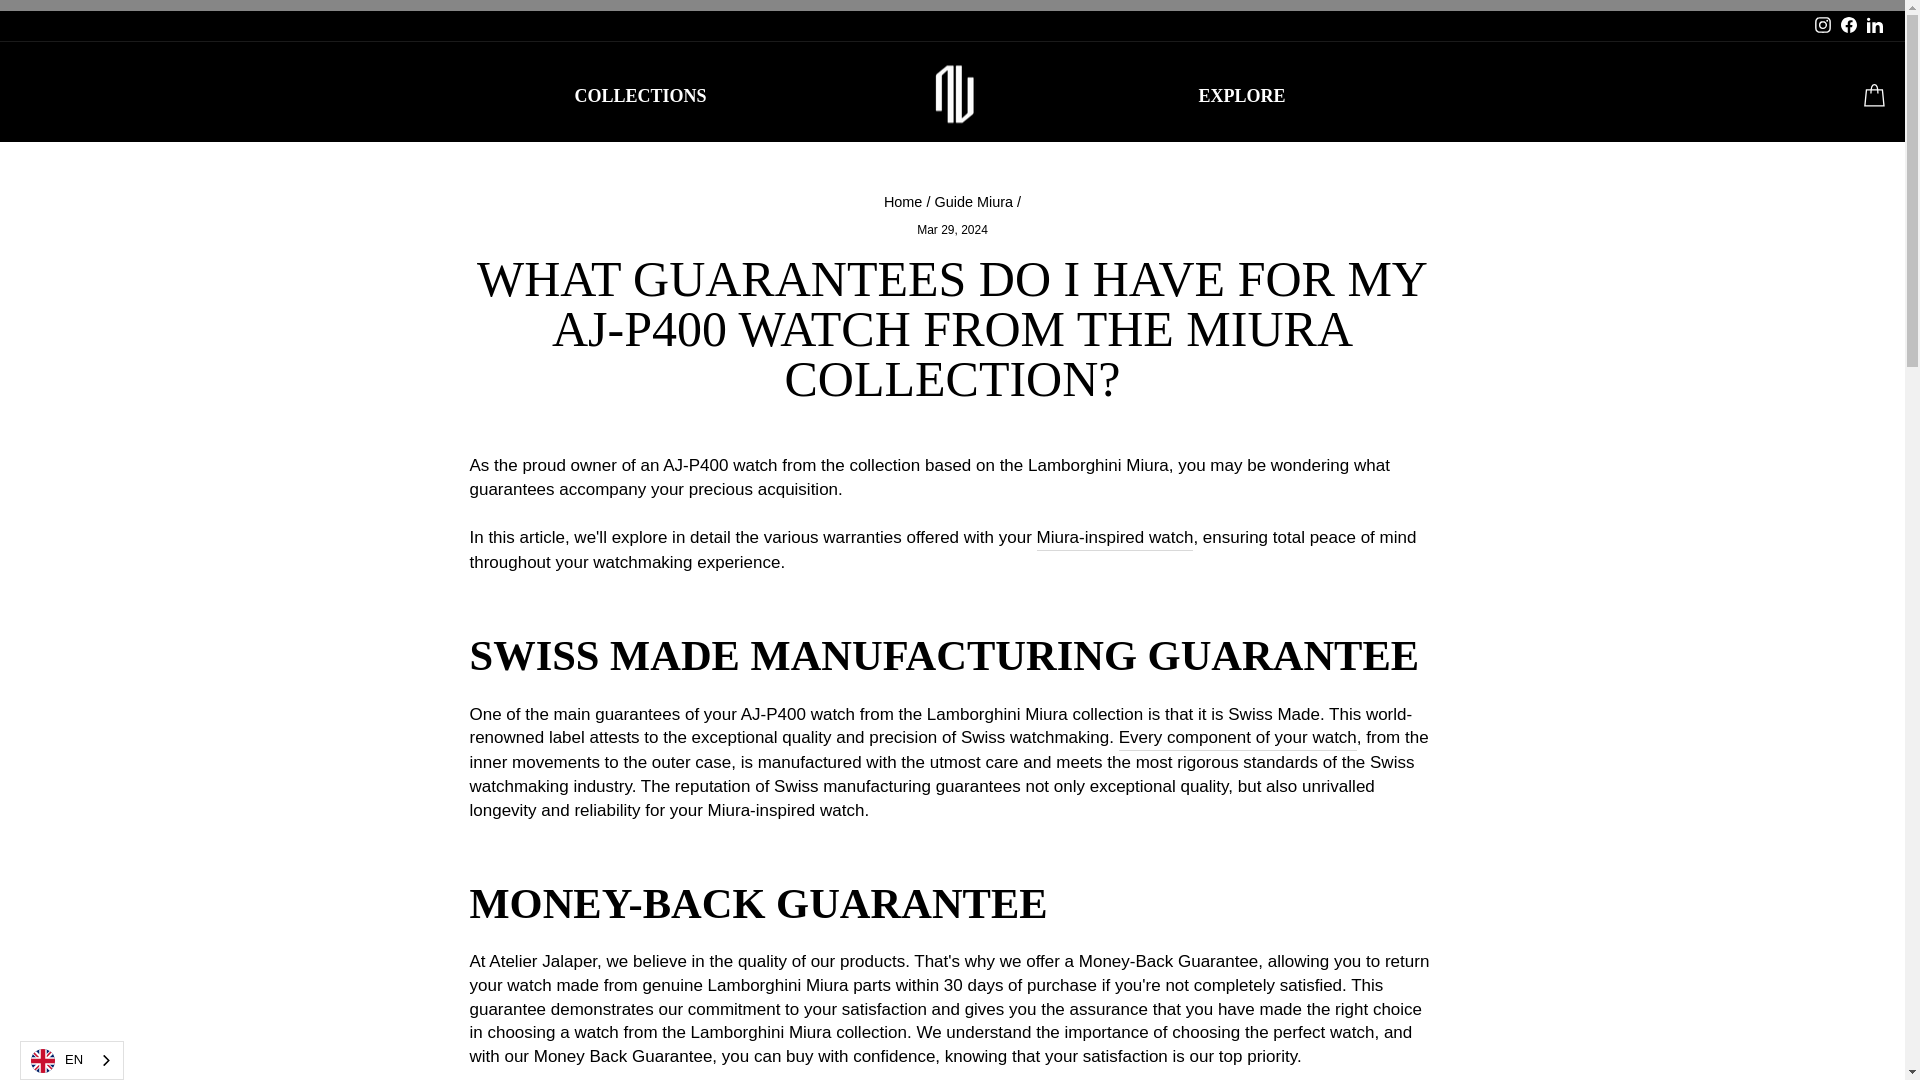  What do you see at coordinates (903, 202) in the screenshot?
I see `Back to the frontpage` at bounding box center [903, 202].